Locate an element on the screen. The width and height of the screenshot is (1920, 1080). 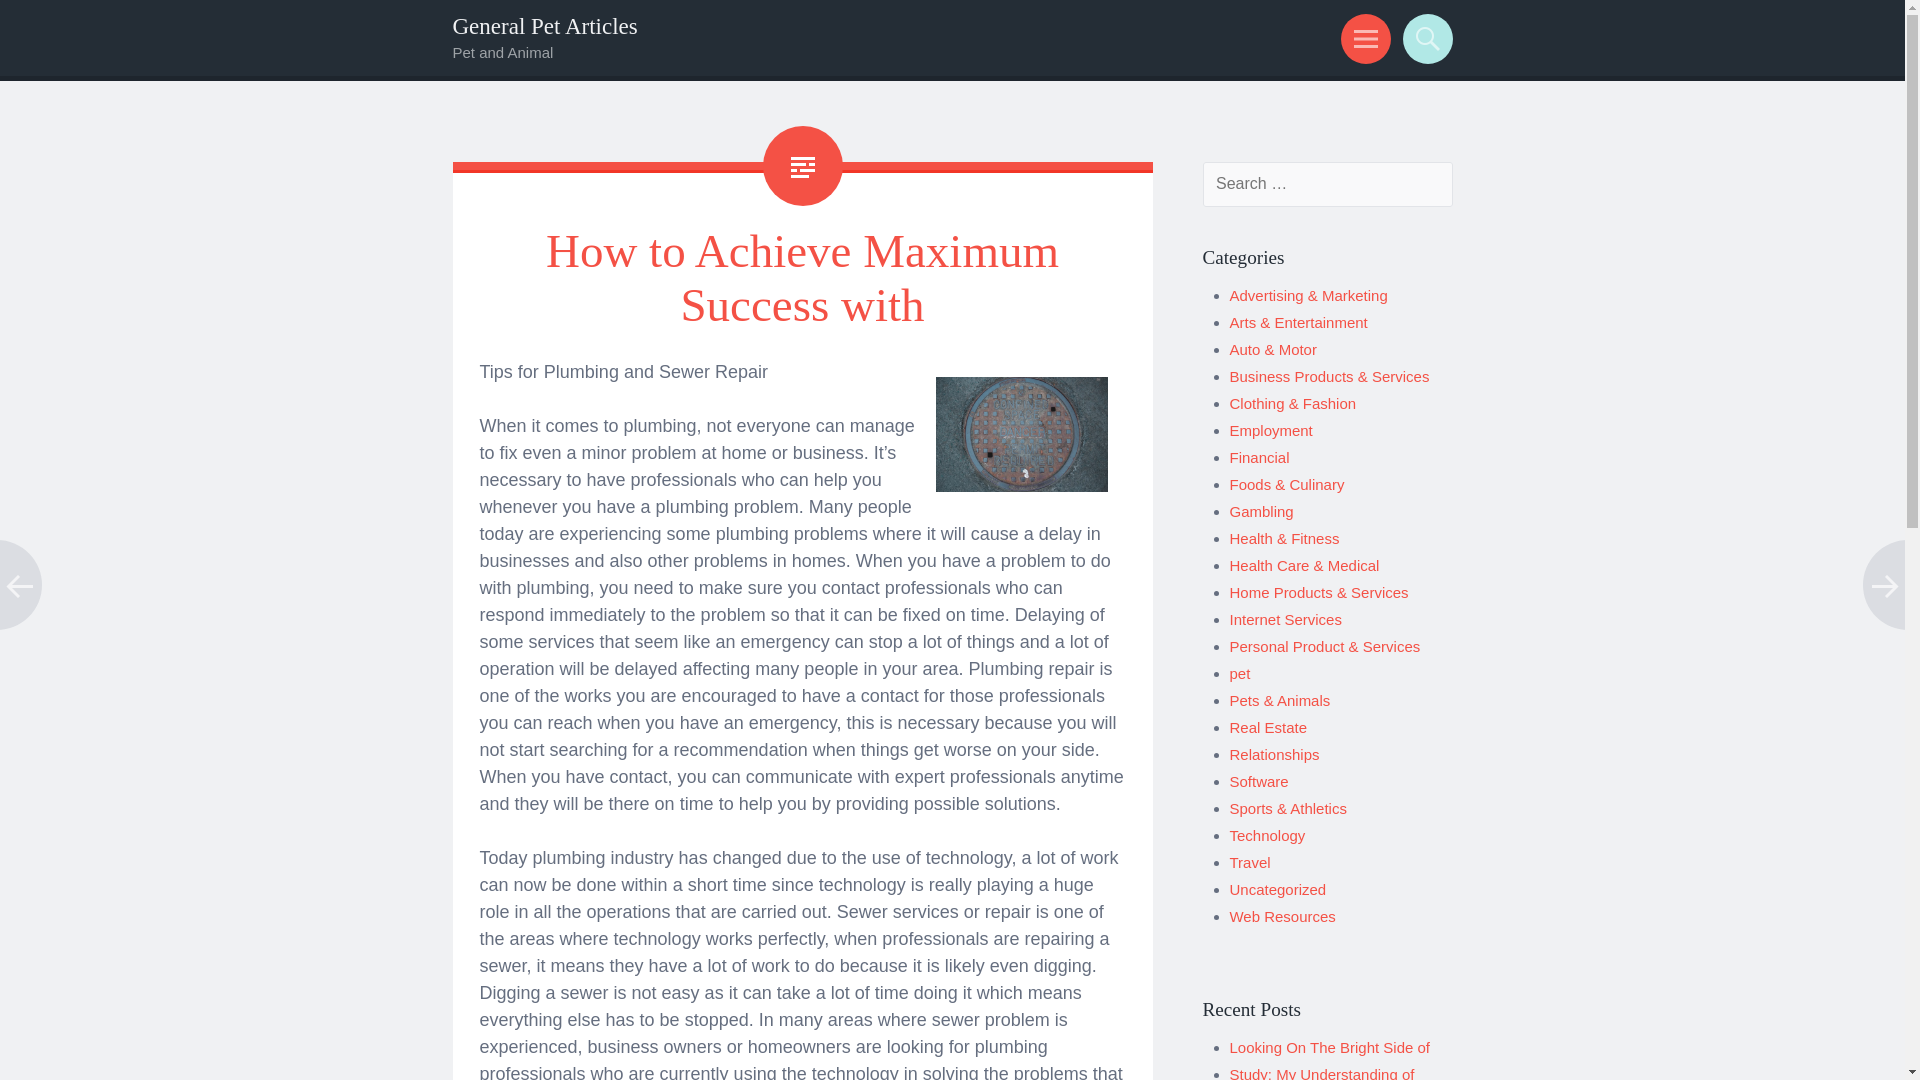
Looking On The Bright Side of is located at coordinates (1330, 1047).